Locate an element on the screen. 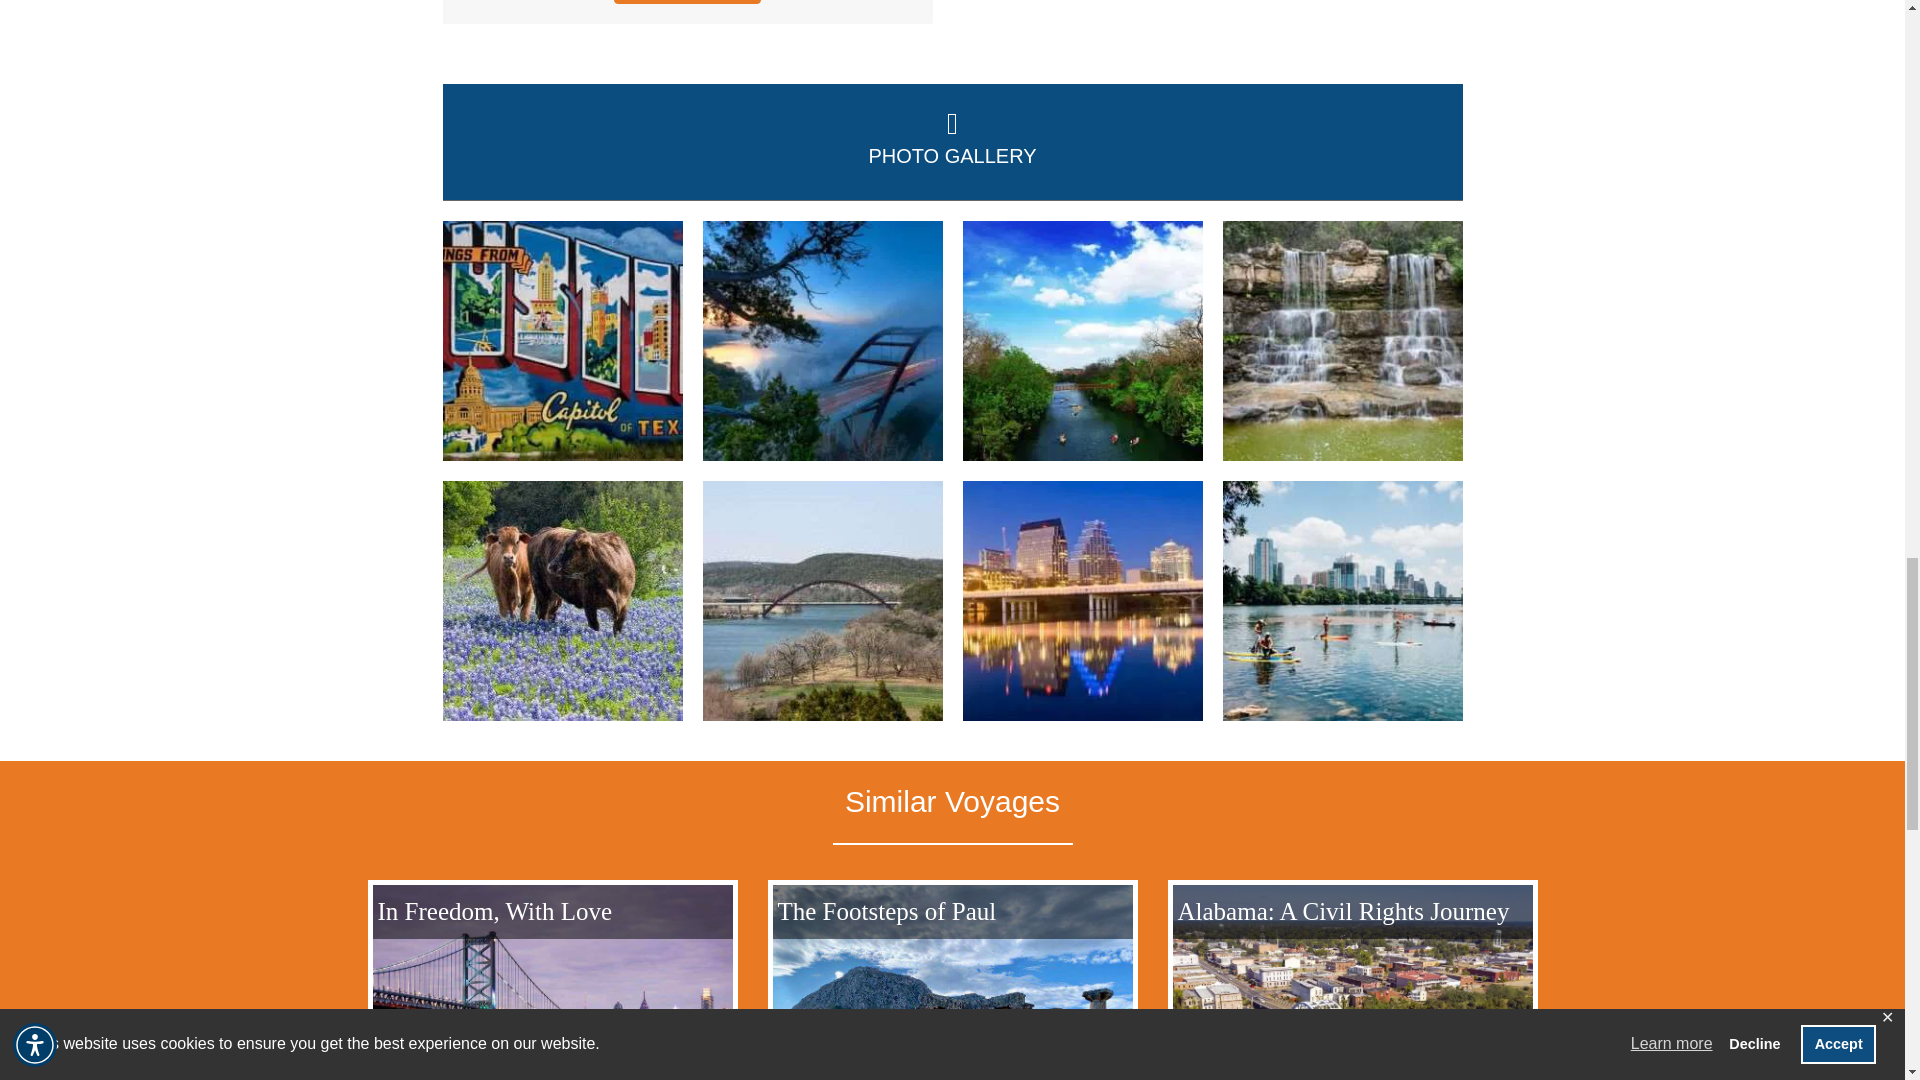  Click Here is located at coordinates (687, 2).